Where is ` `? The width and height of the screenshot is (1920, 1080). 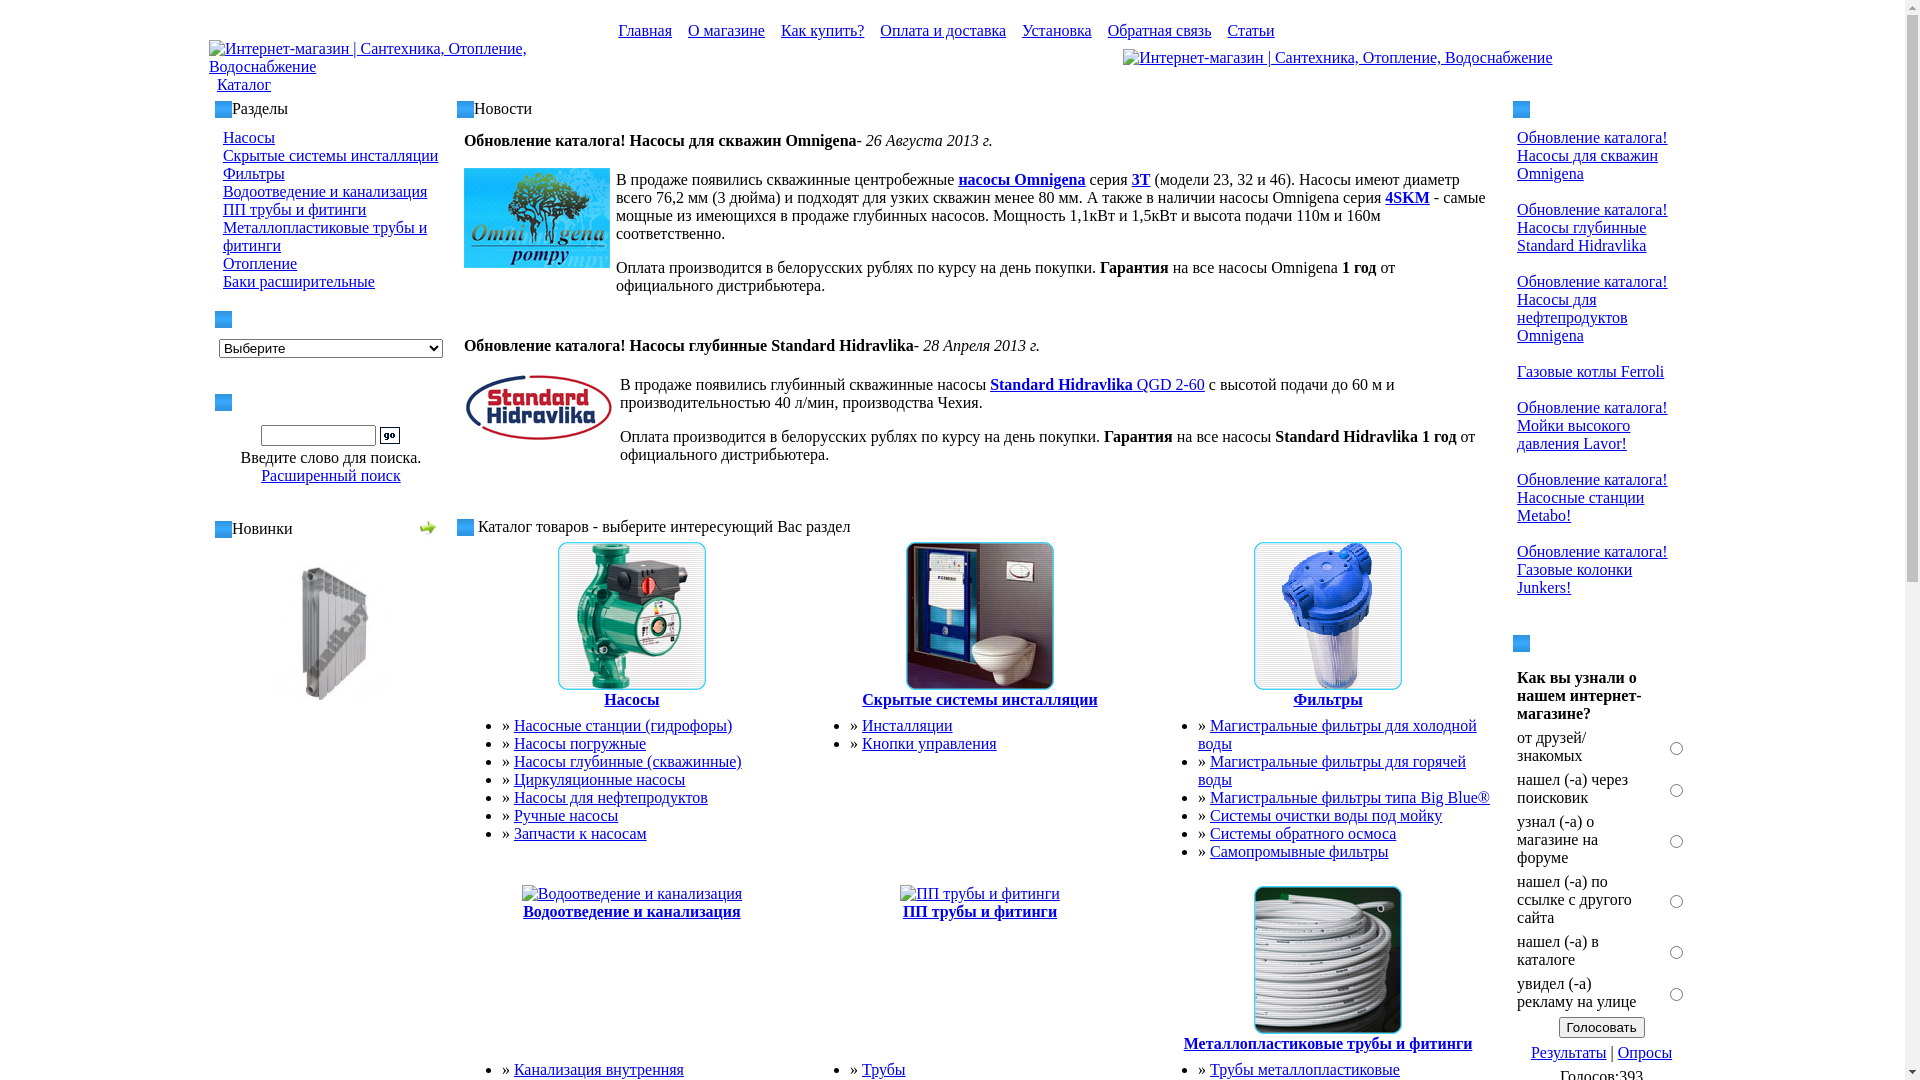
  is located at coordinates (221, 237).